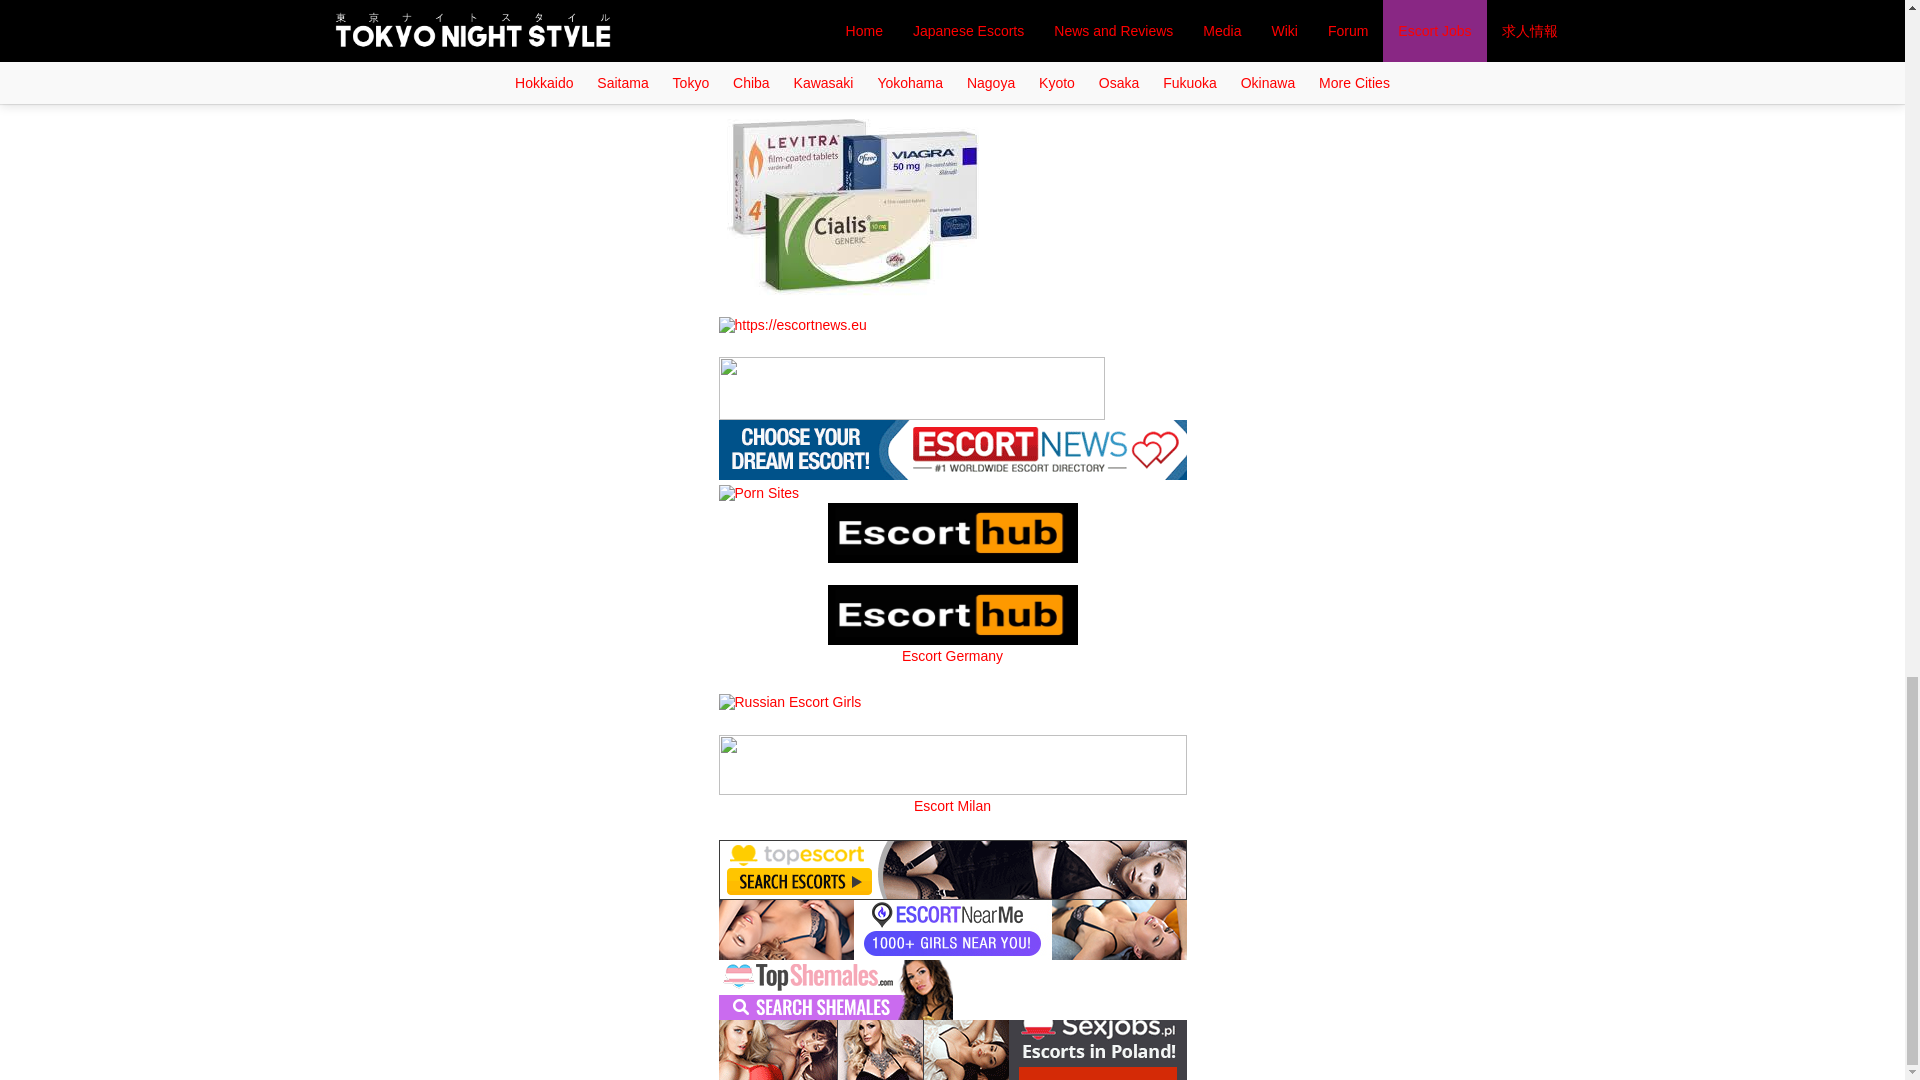 This screenshot has height=1080, width=1920. What do you see at coordinates (835, 987) in the screenshot?
I see `Top Shemales Escort` at bounding box center [835, 987].